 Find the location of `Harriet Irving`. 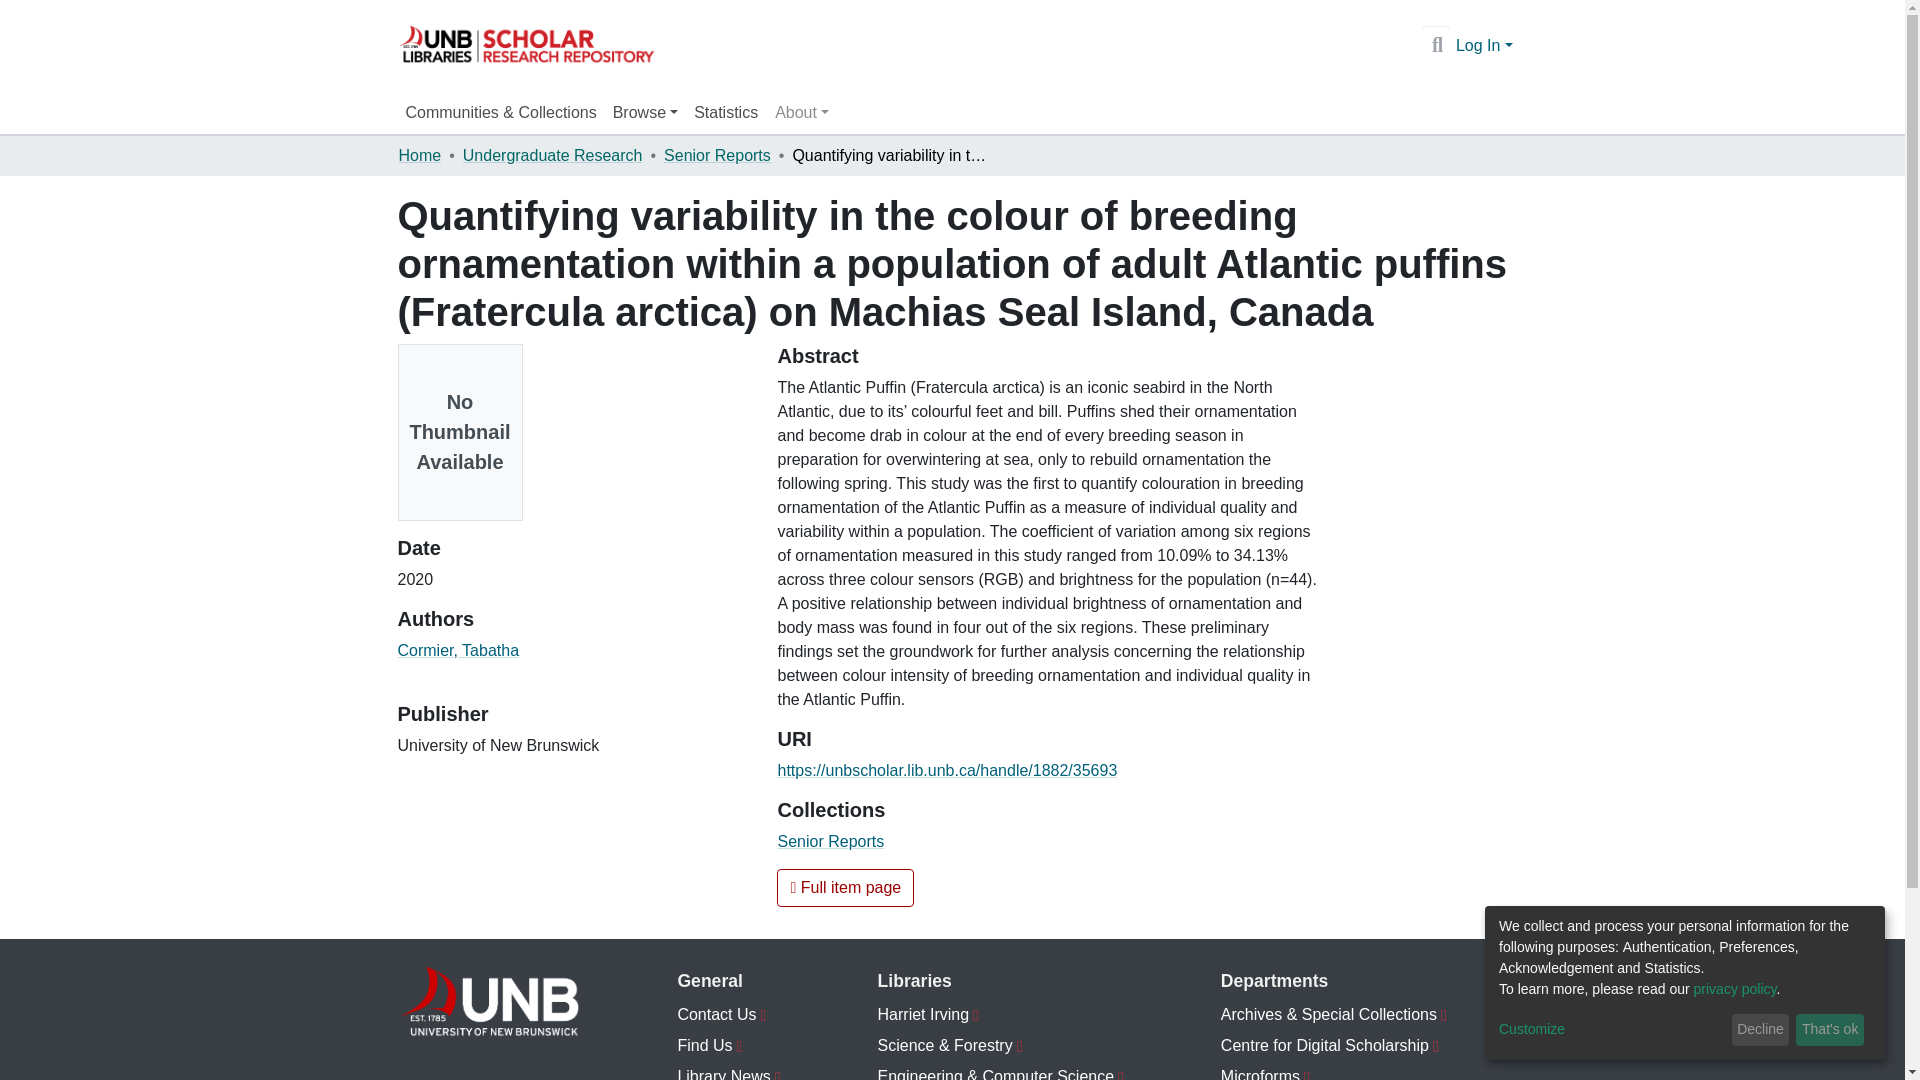

Harriet Irving is located at coordinates (1001, 1016).